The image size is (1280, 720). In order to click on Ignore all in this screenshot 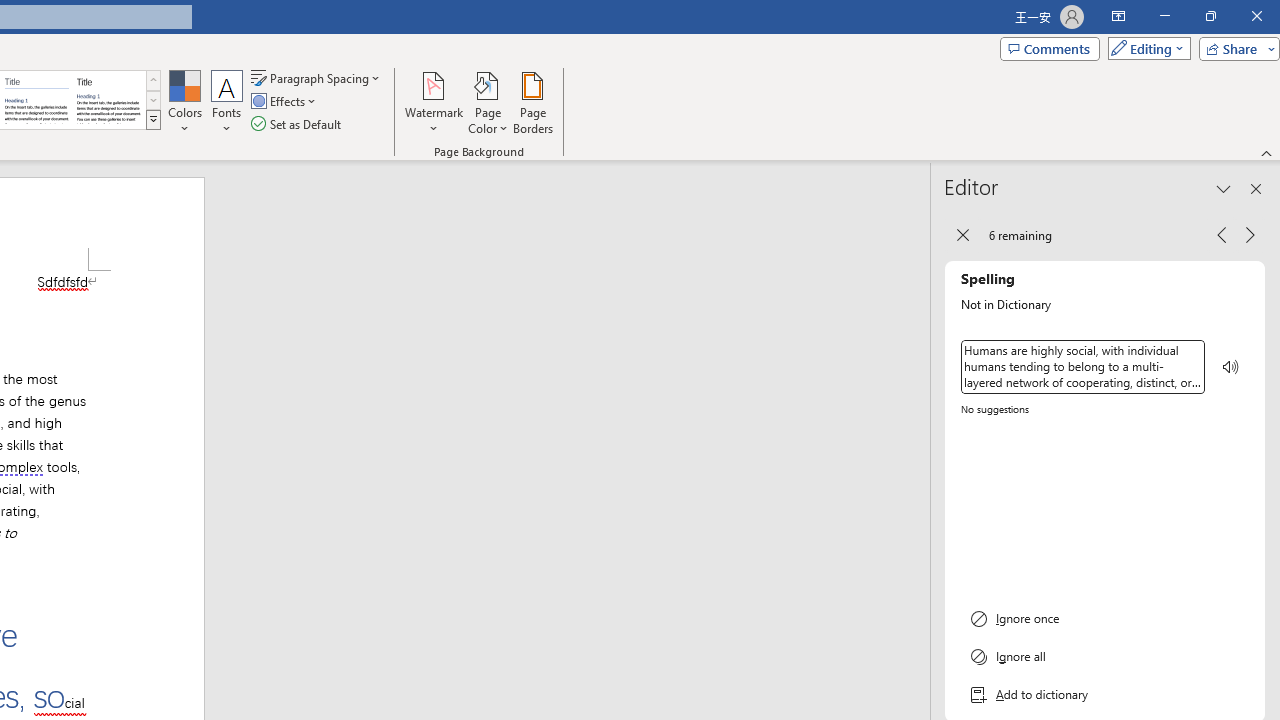, I will do `click(1105, 656)`.